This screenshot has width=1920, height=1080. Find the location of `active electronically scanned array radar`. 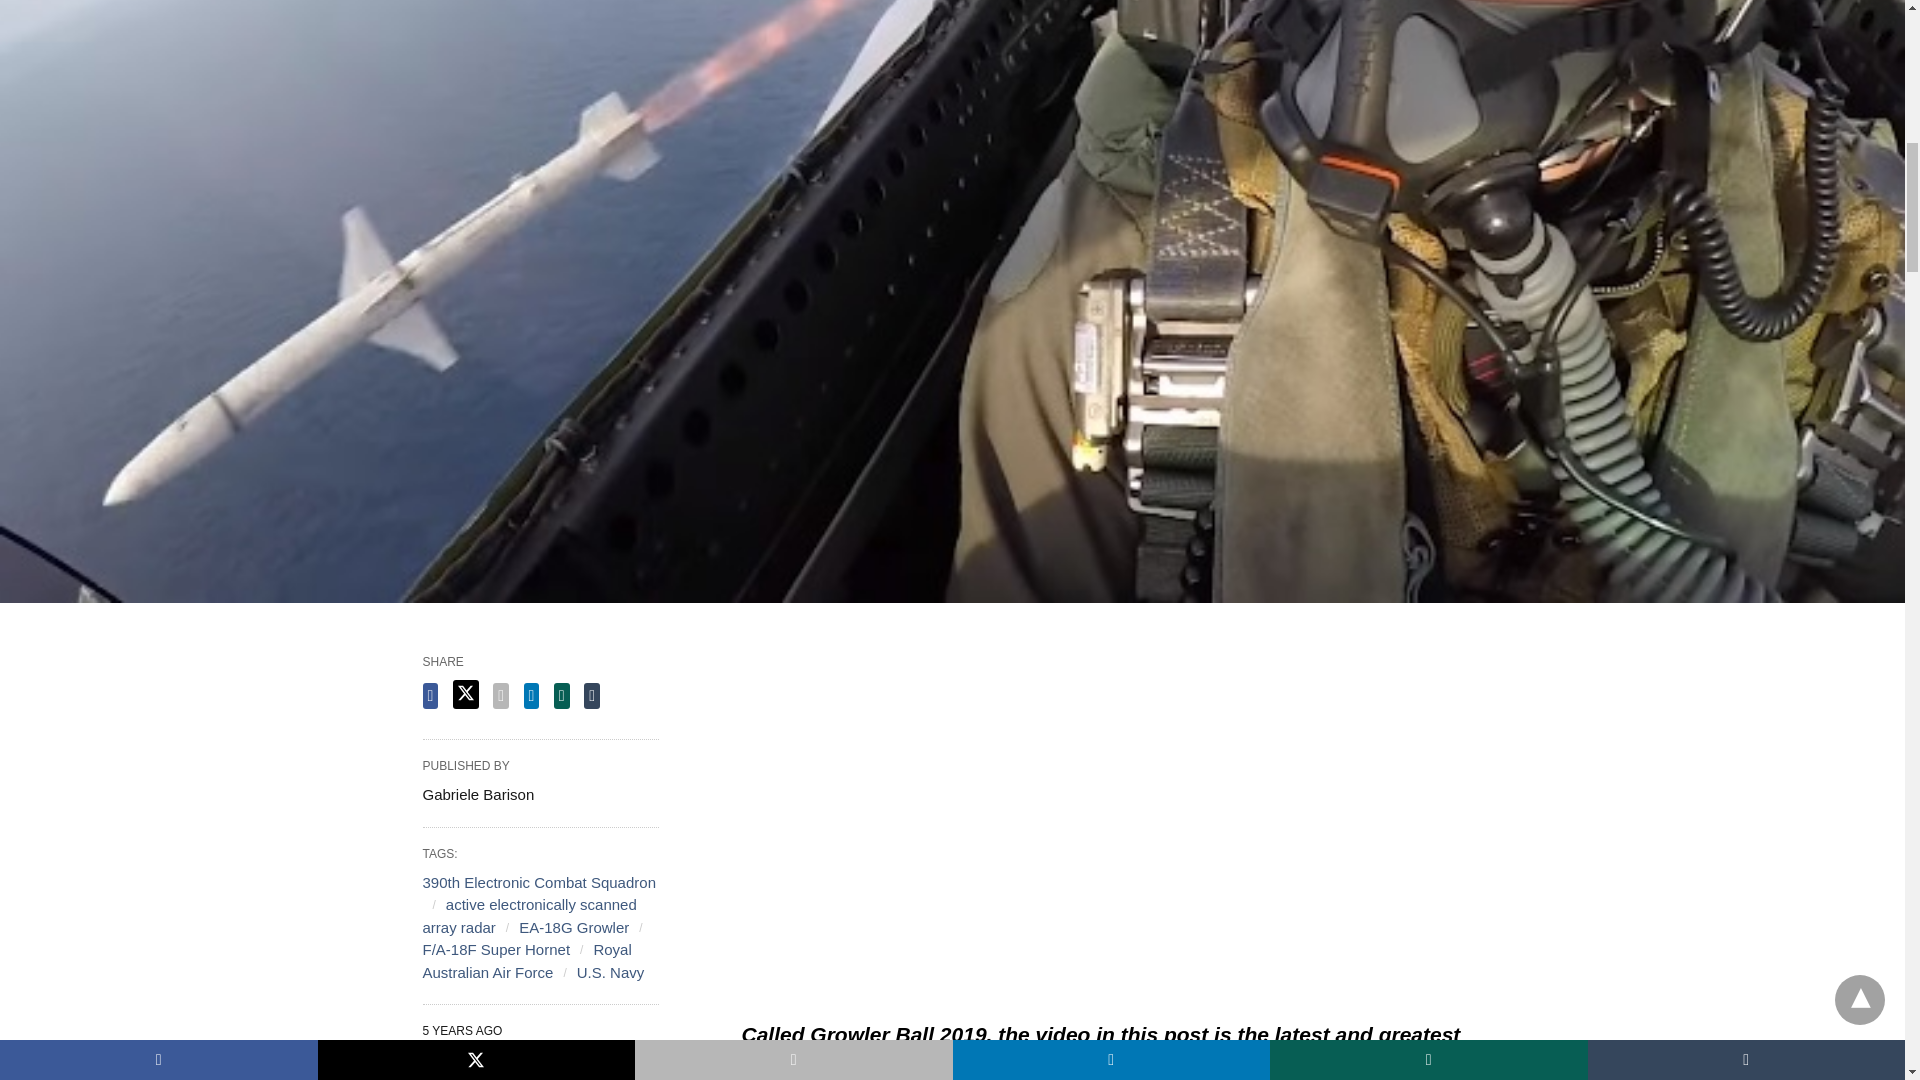

active electronically scanned array radar is located at coordinates (528, 916).